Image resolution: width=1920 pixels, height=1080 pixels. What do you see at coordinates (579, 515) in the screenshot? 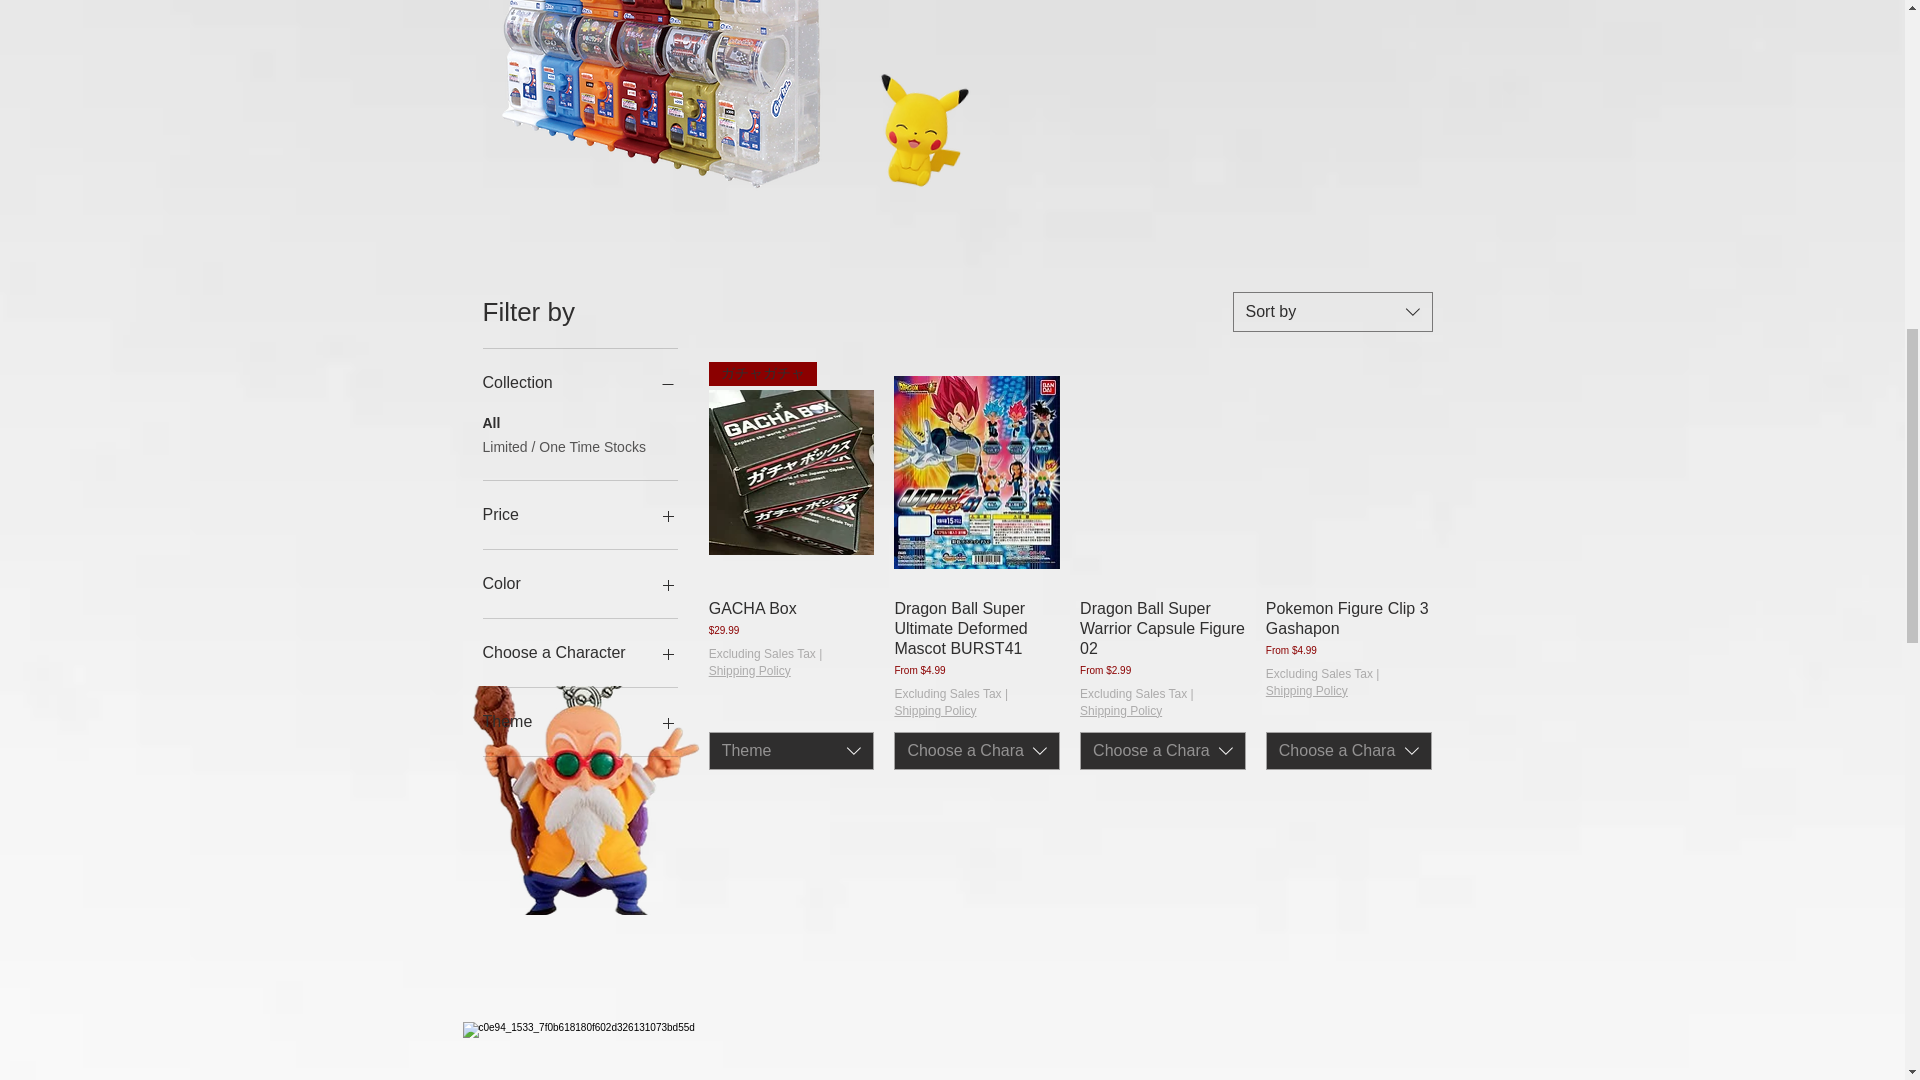
I see `Price` at bounding box center [579, 515].